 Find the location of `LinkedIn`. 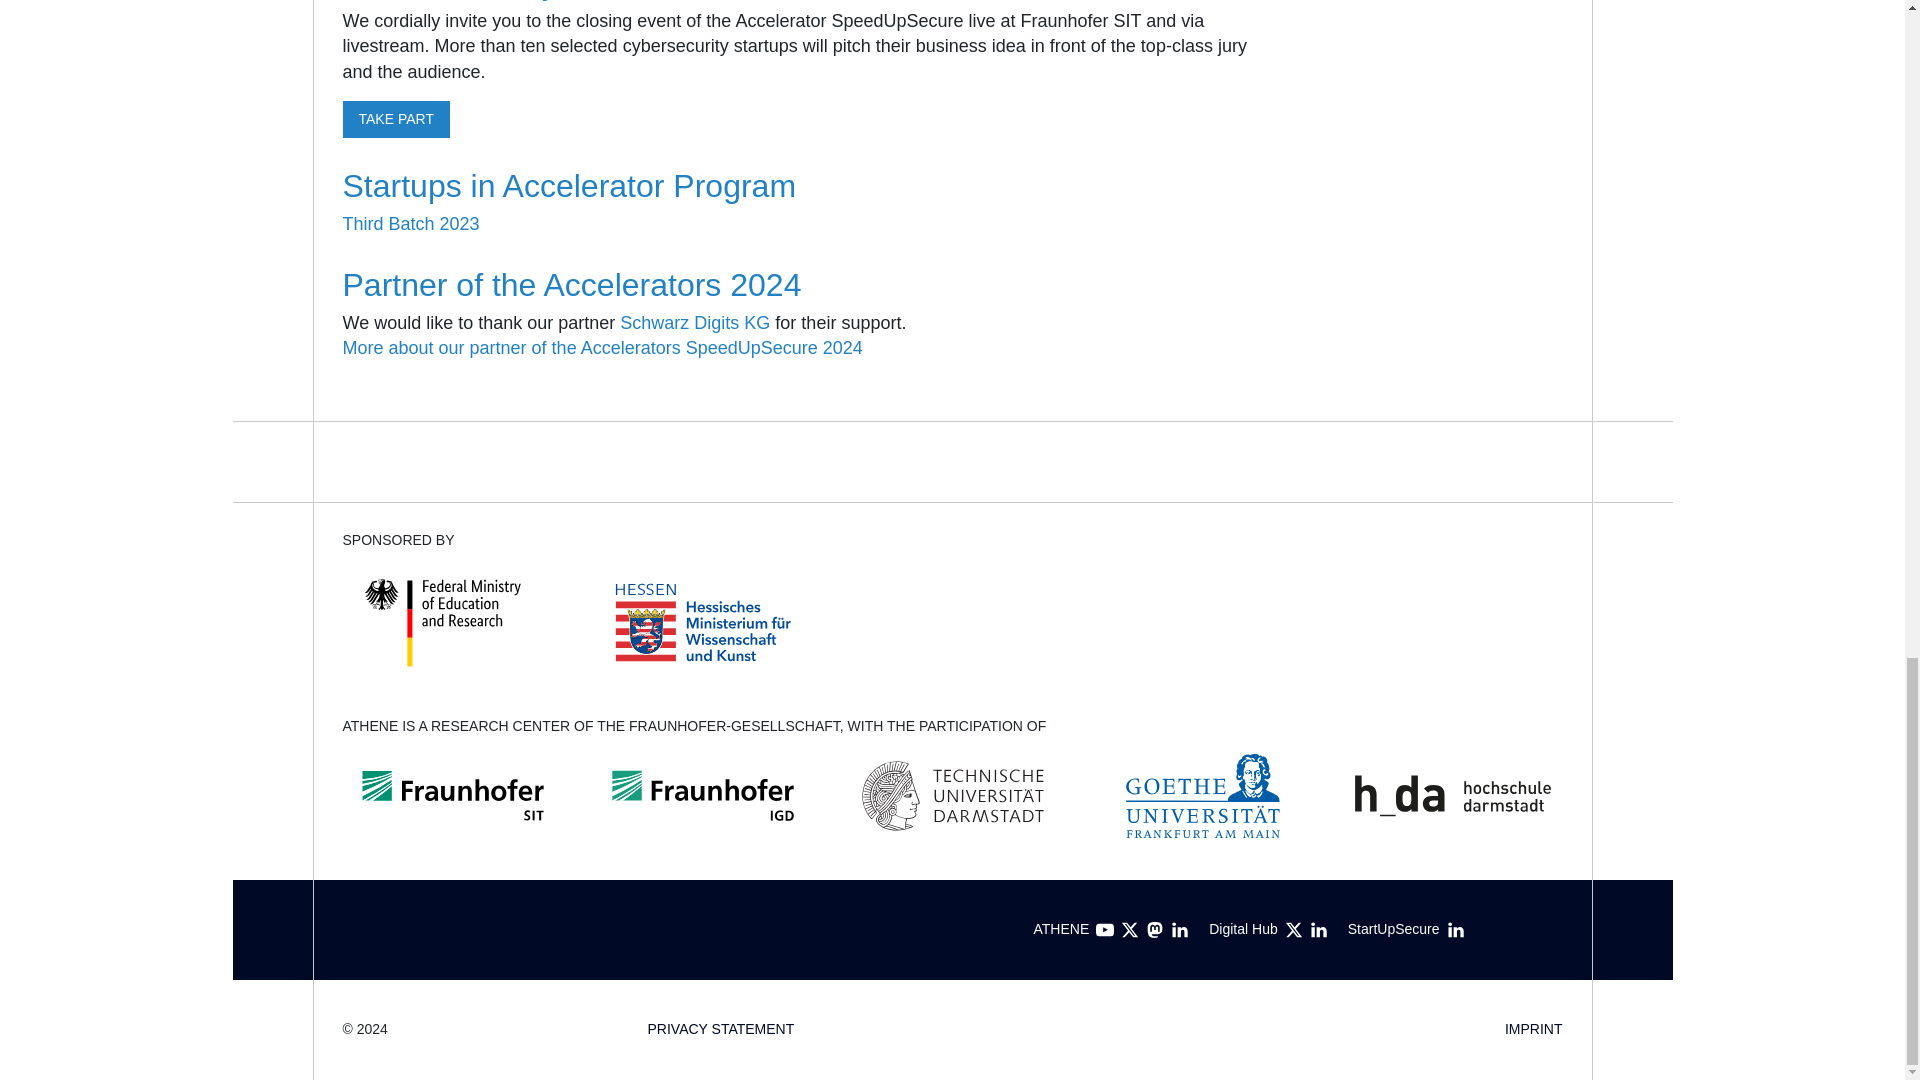

LinkedIn is located at coordinates (1456, 930).